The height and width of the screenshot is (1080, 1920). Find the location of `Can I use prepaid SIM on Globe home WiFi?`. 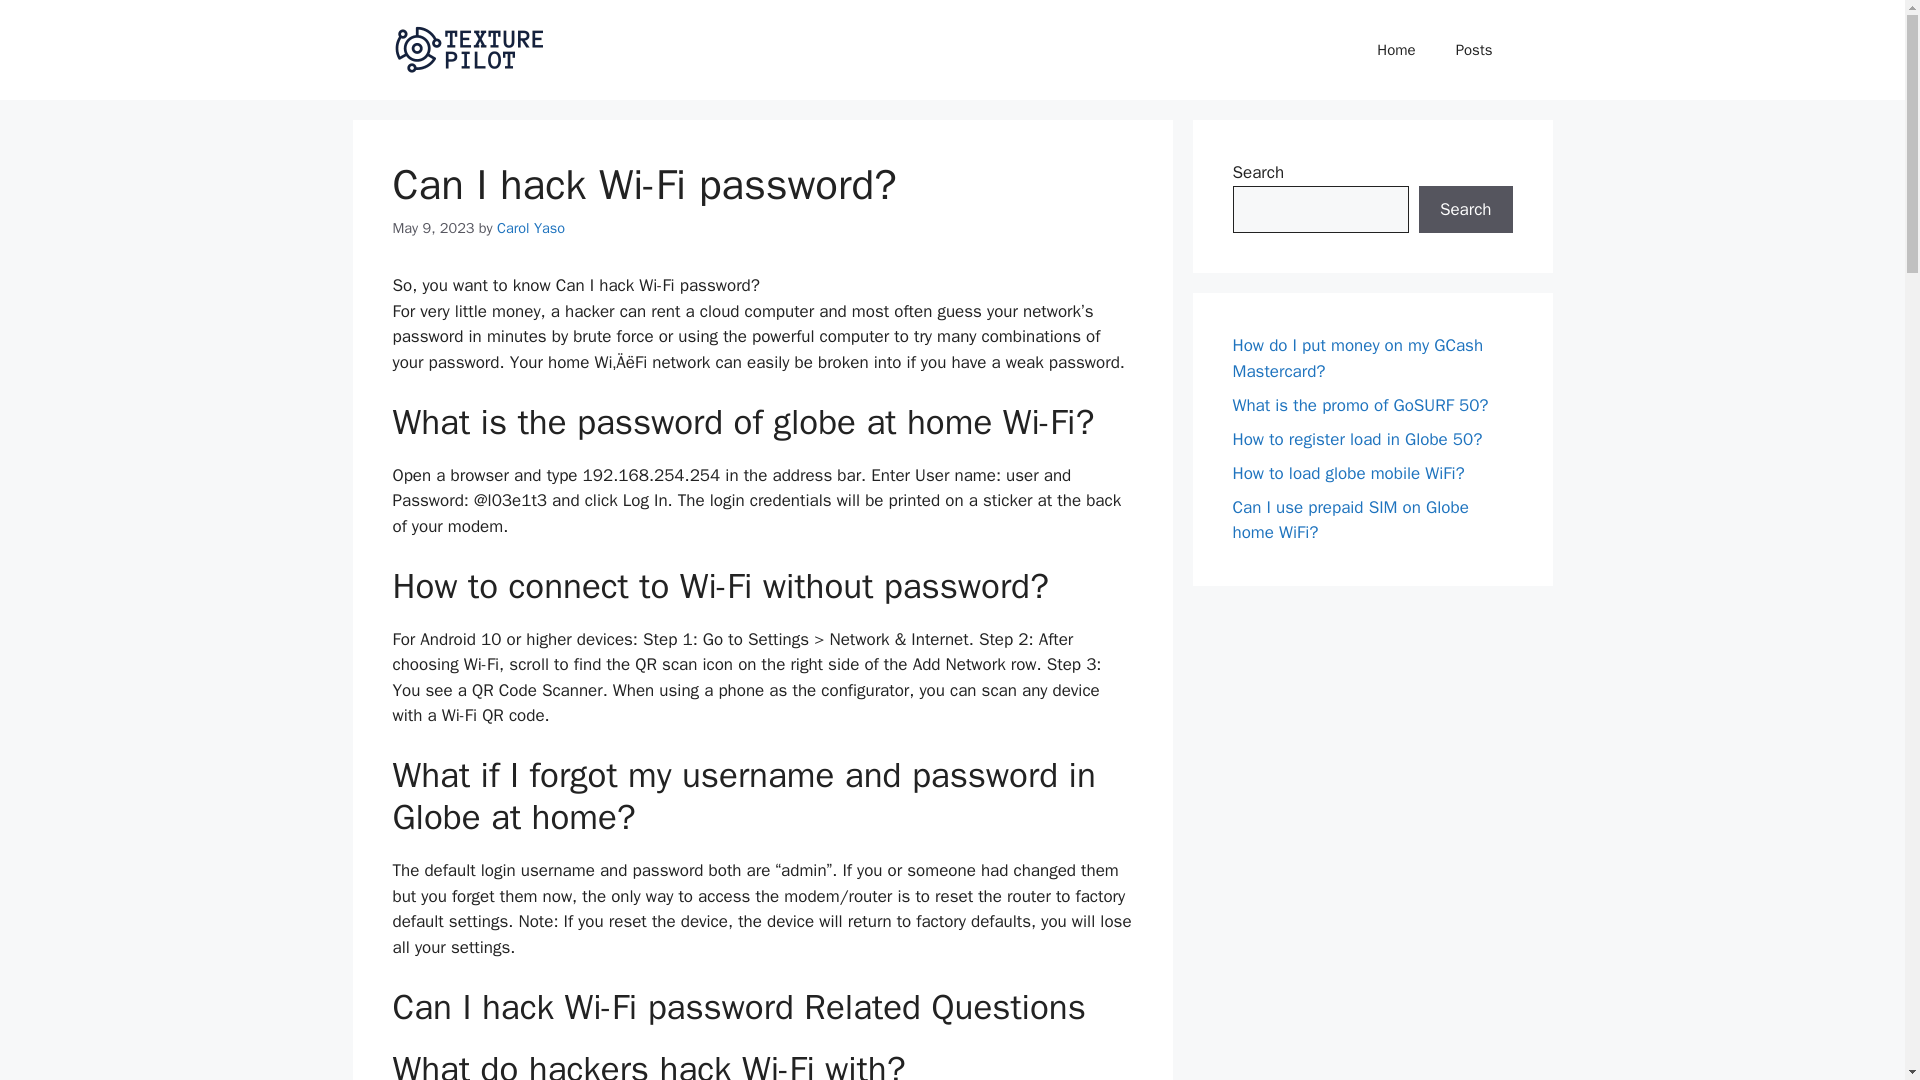

Can I use prepaid SIM on Globe home WiFi? is located at coordinates (1350, 519).